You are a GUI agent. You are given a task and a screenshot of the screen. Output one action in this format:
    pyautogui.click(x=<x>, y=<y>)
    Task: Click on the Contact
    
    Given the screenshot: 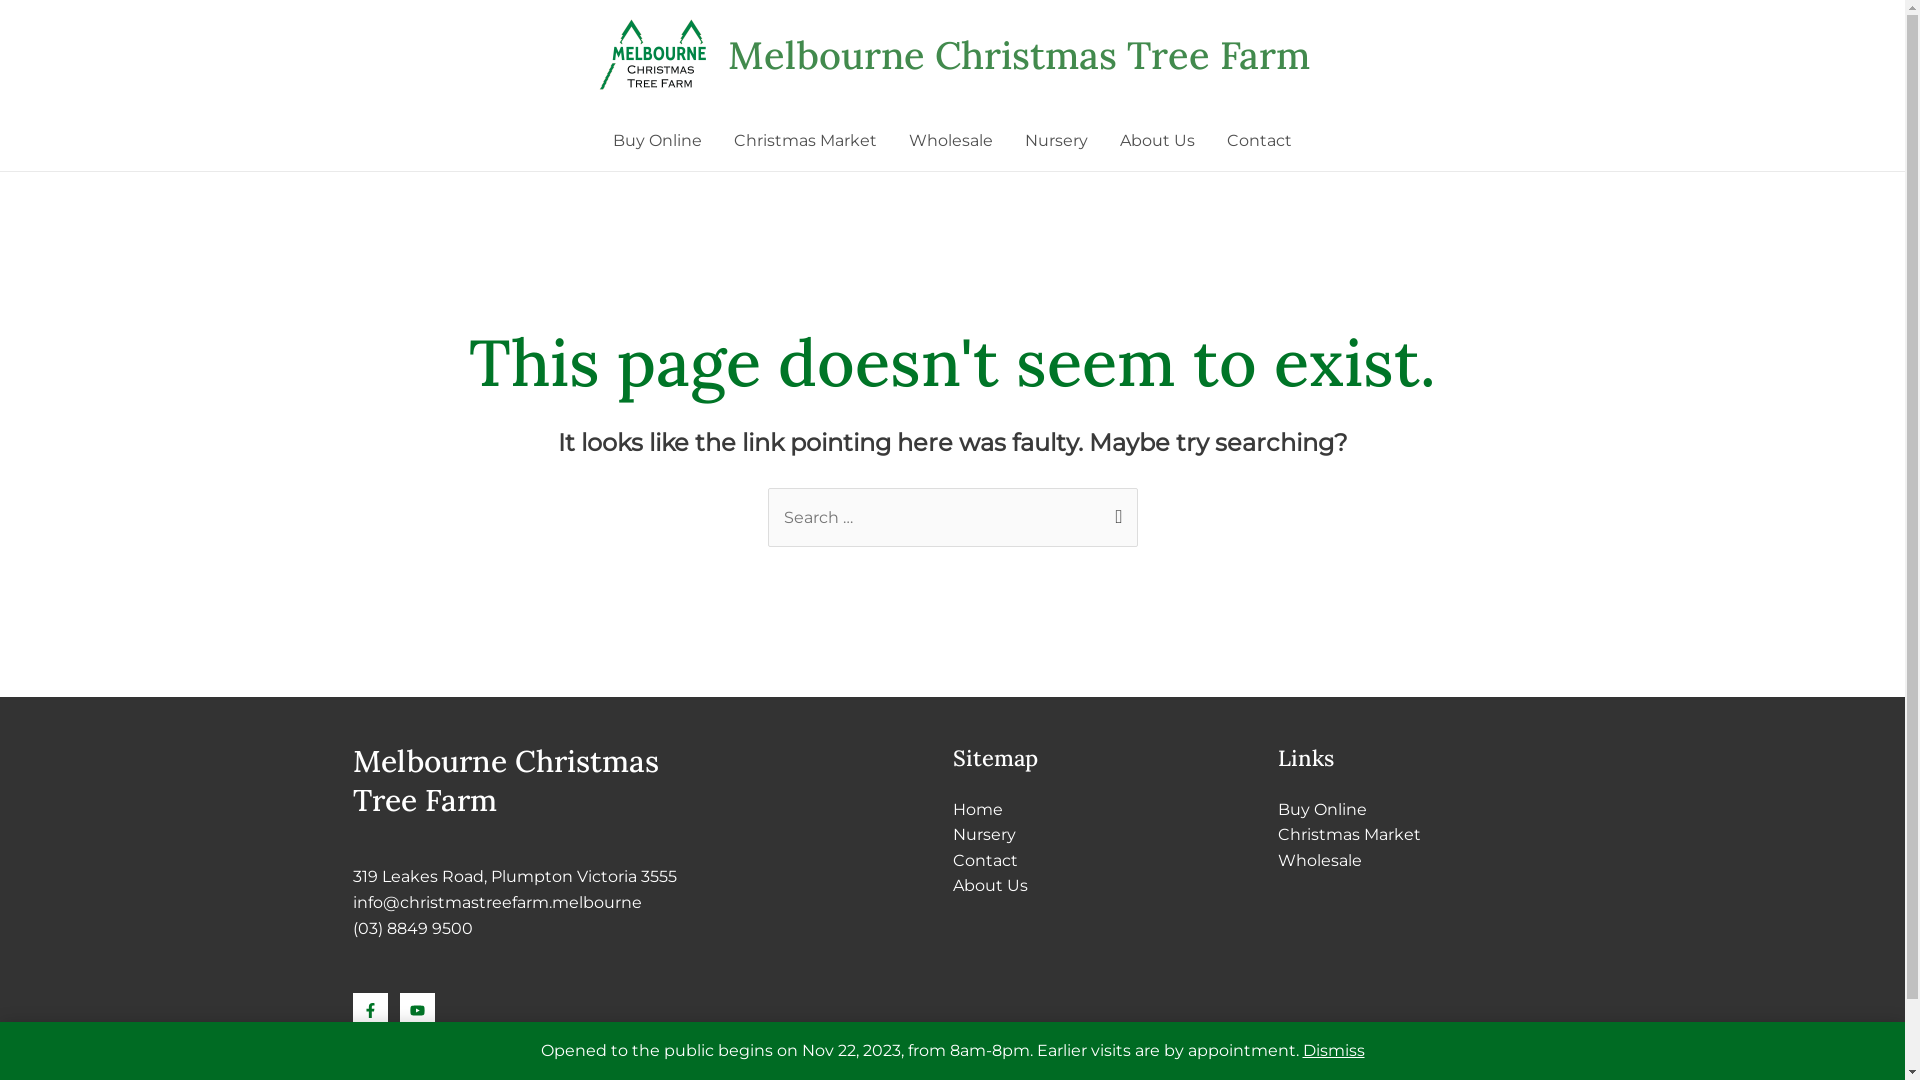 What is the action you would take?
    pyautogui.click(x=1260, y=141)
    